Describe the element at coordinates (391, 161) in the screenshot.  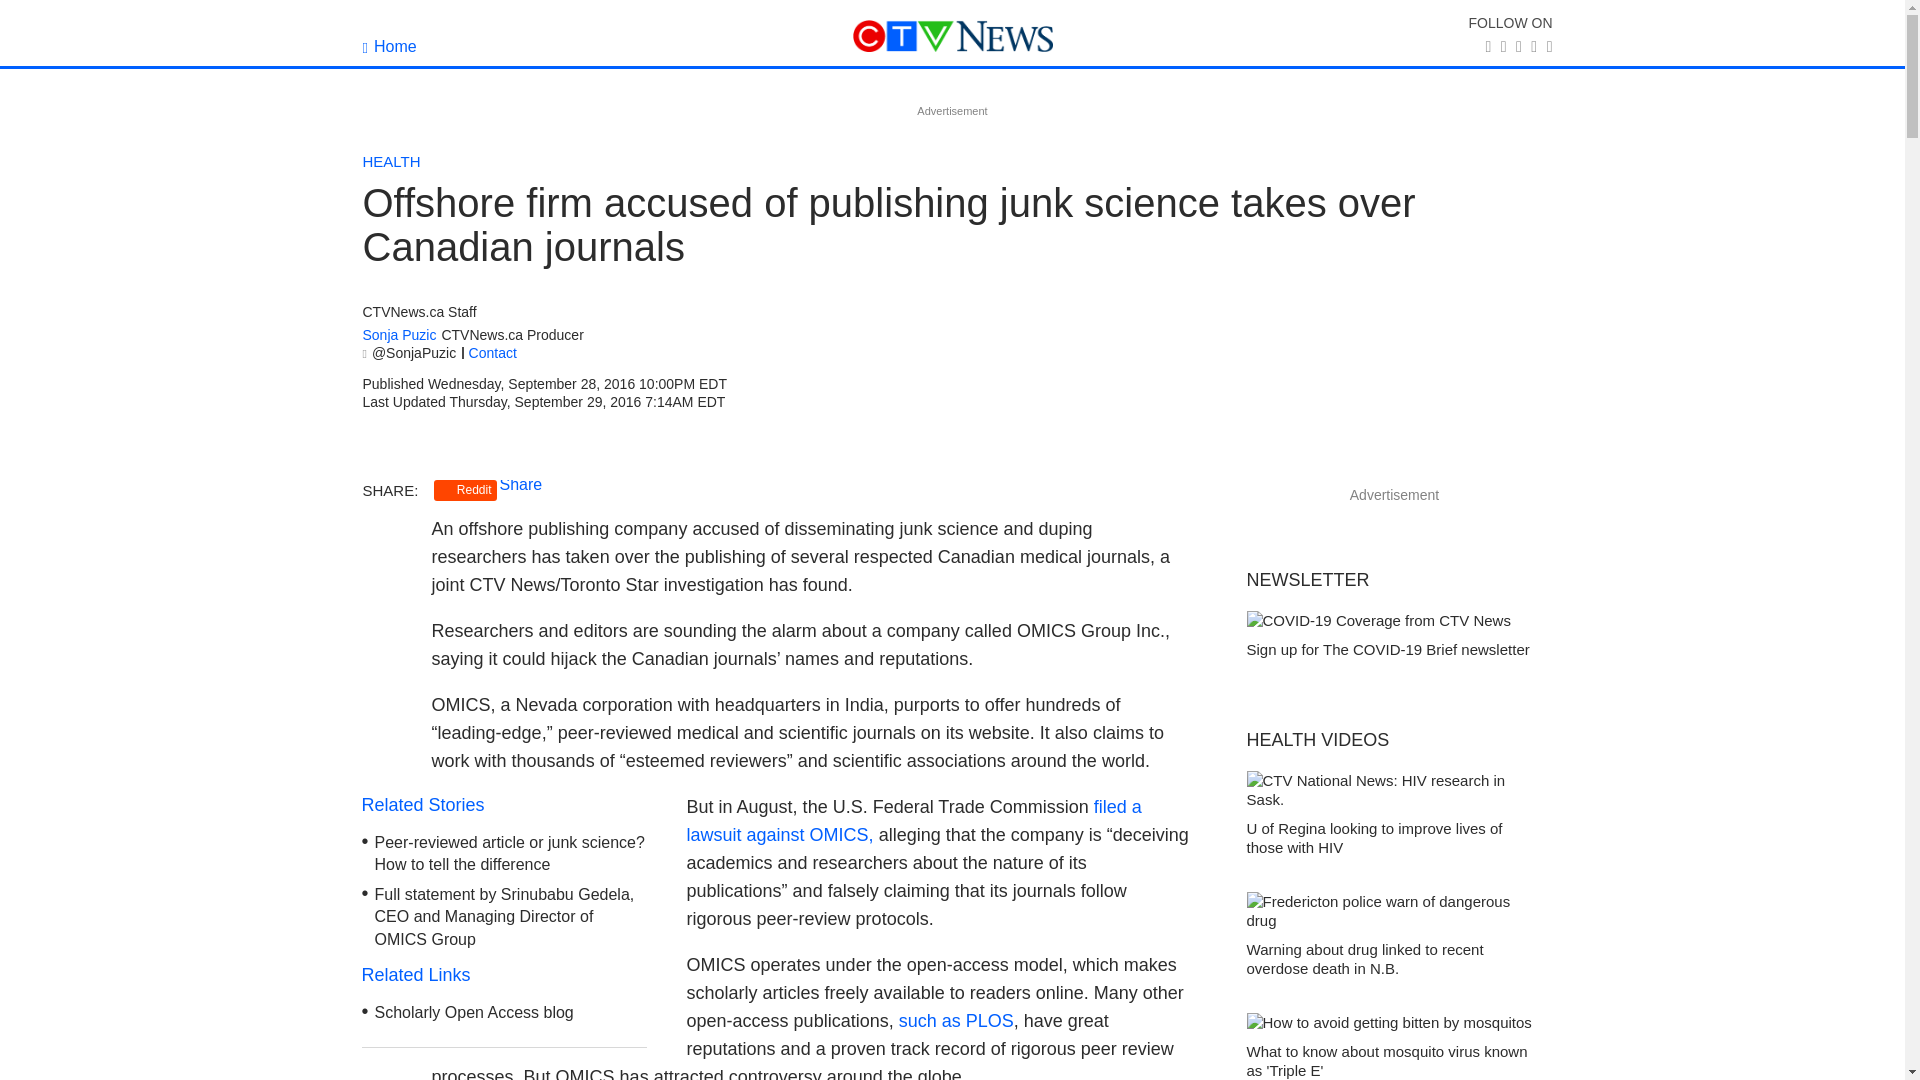
I see `HEALTH` at that location.